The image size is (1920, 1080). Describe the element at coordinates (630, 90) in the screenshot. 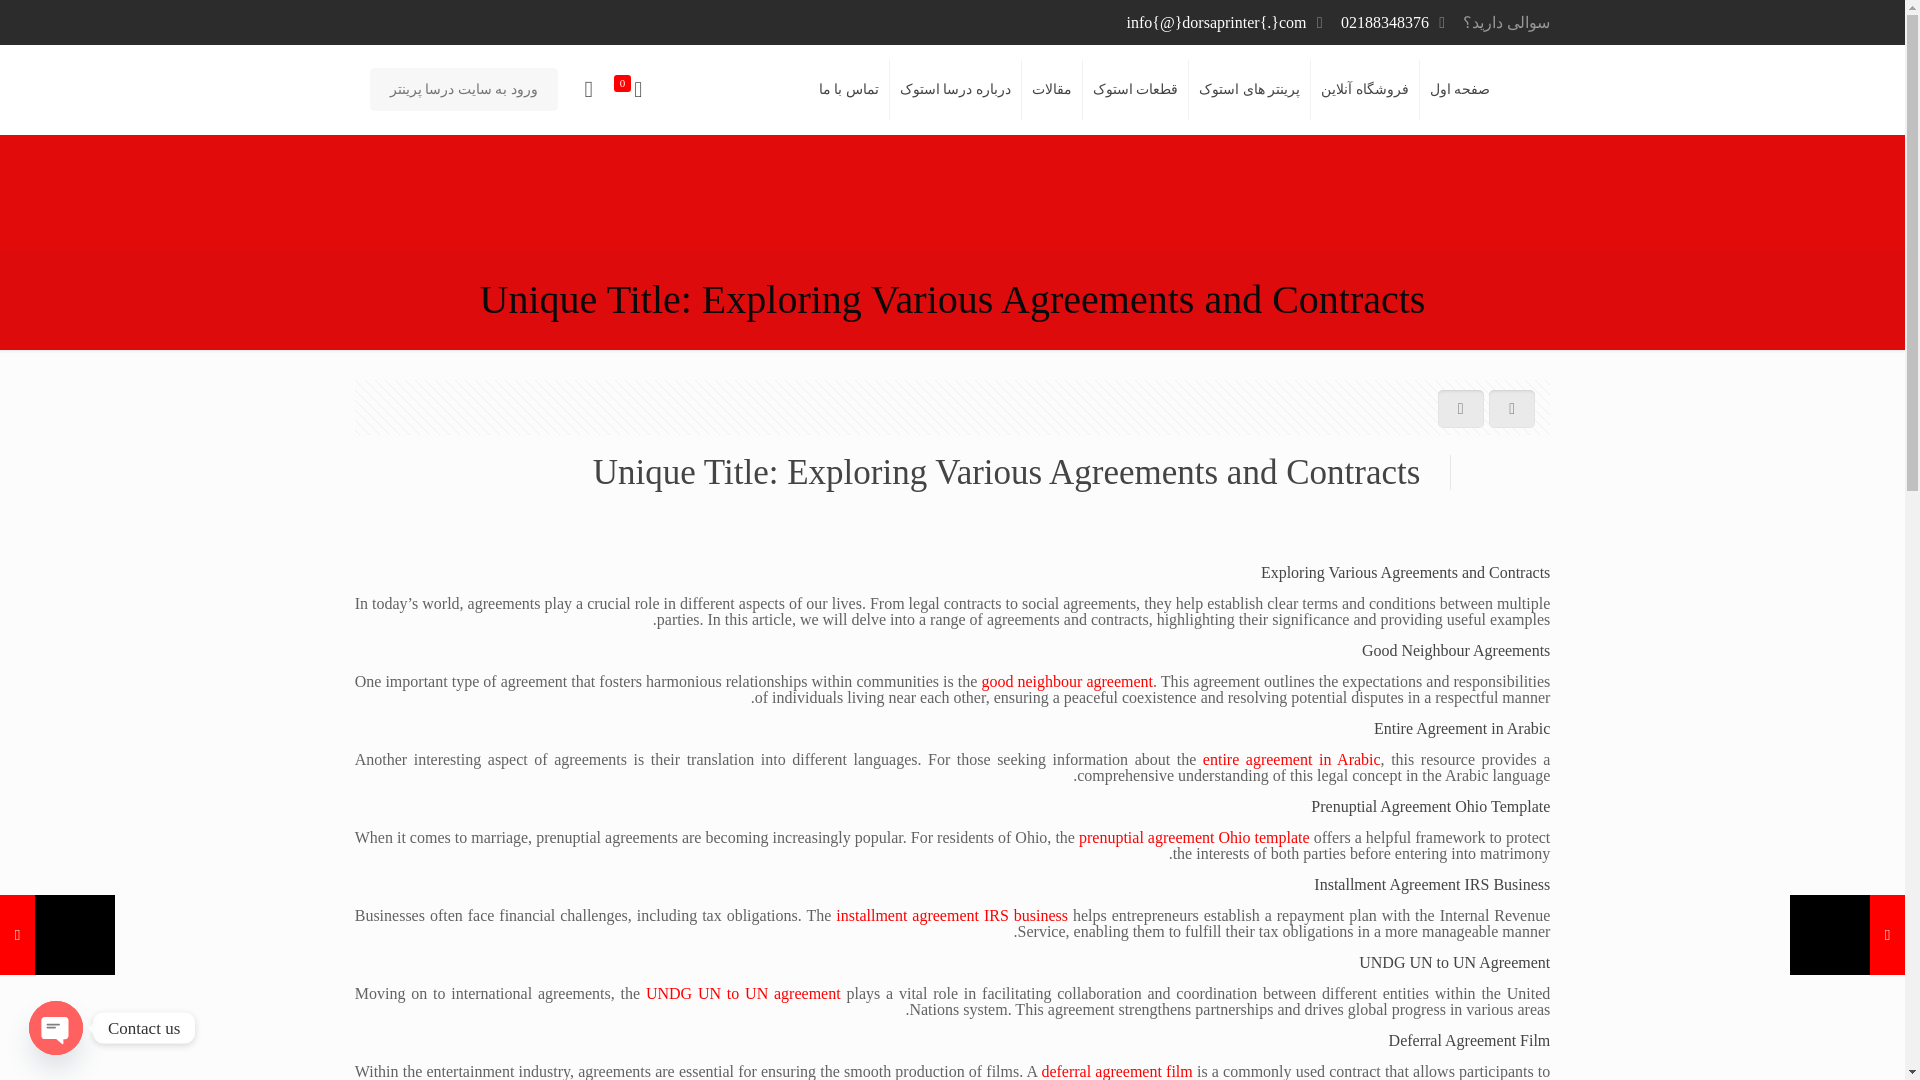

I see `0` at that location.